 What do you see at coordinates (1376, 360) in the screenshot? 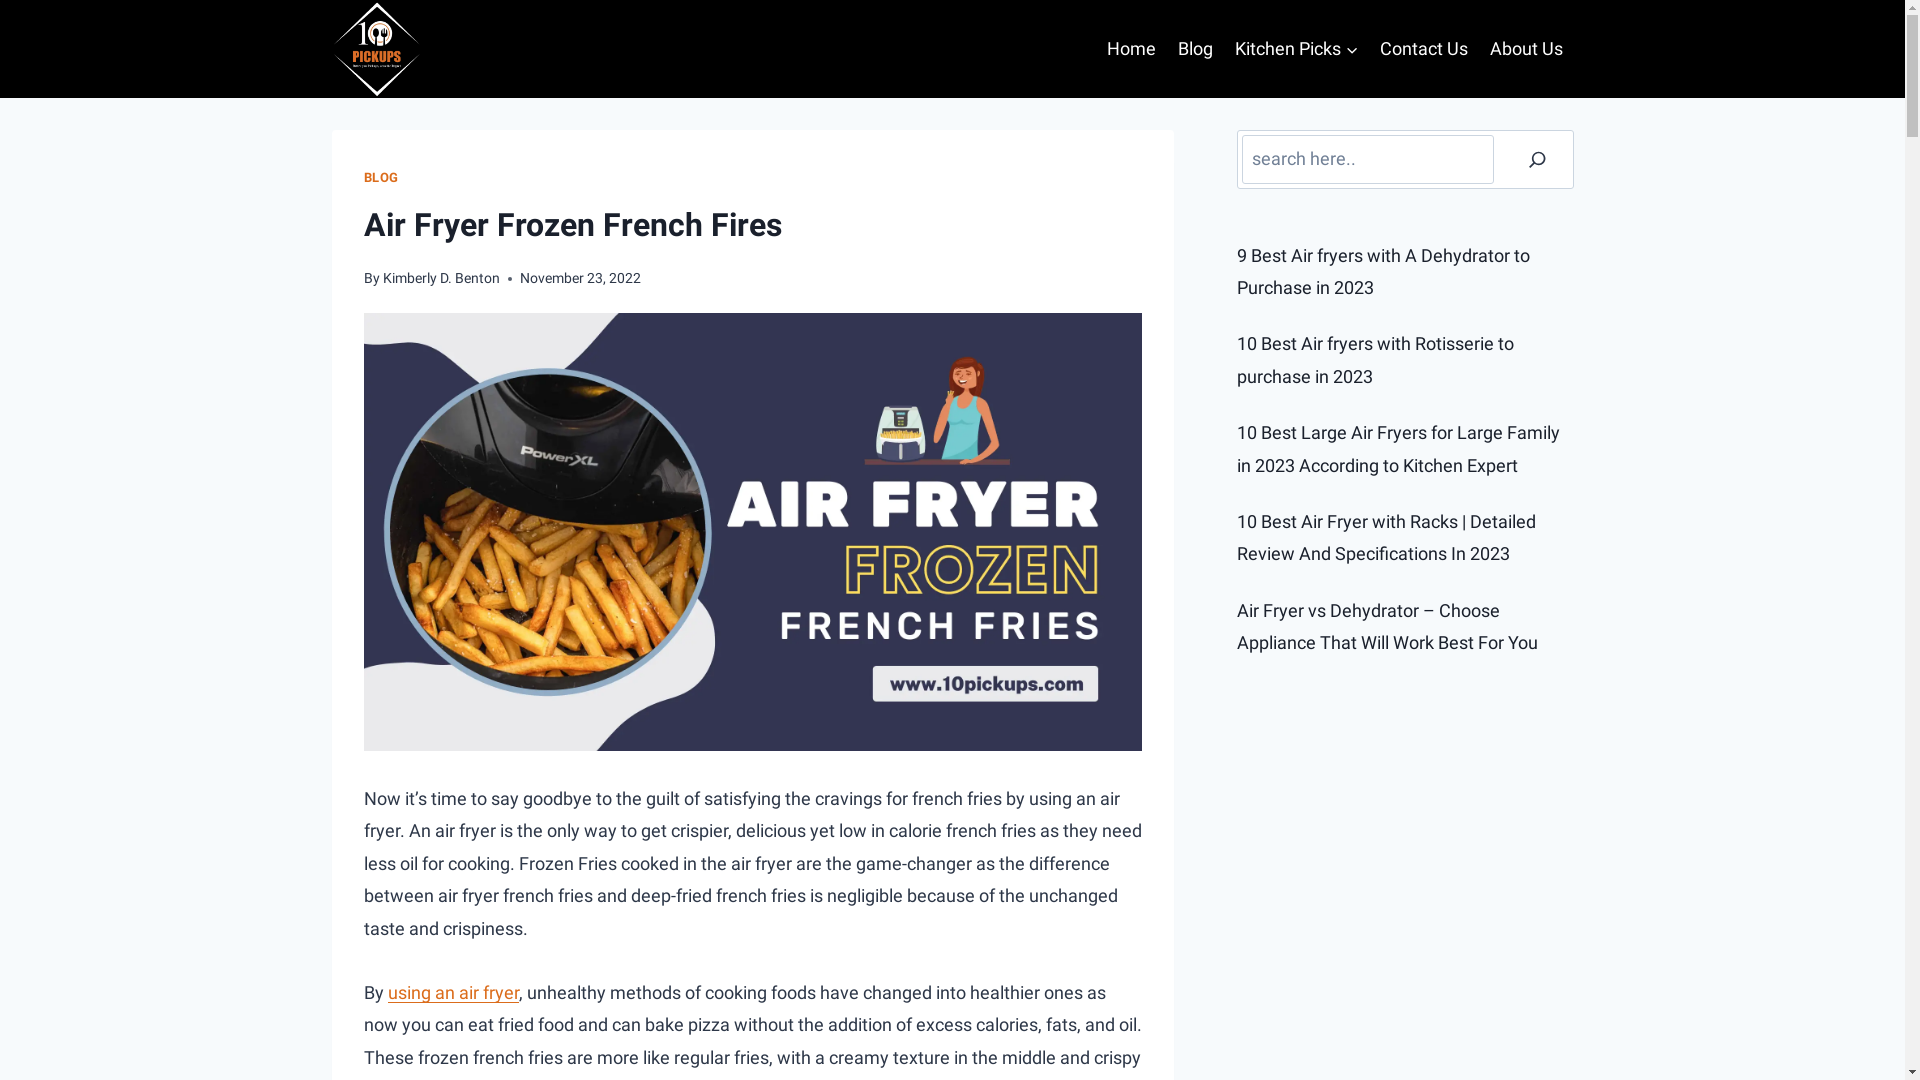
I see `10 Best Air fryers with Rotisserie to purchase in 2023` at bounding box center [1376, 360].